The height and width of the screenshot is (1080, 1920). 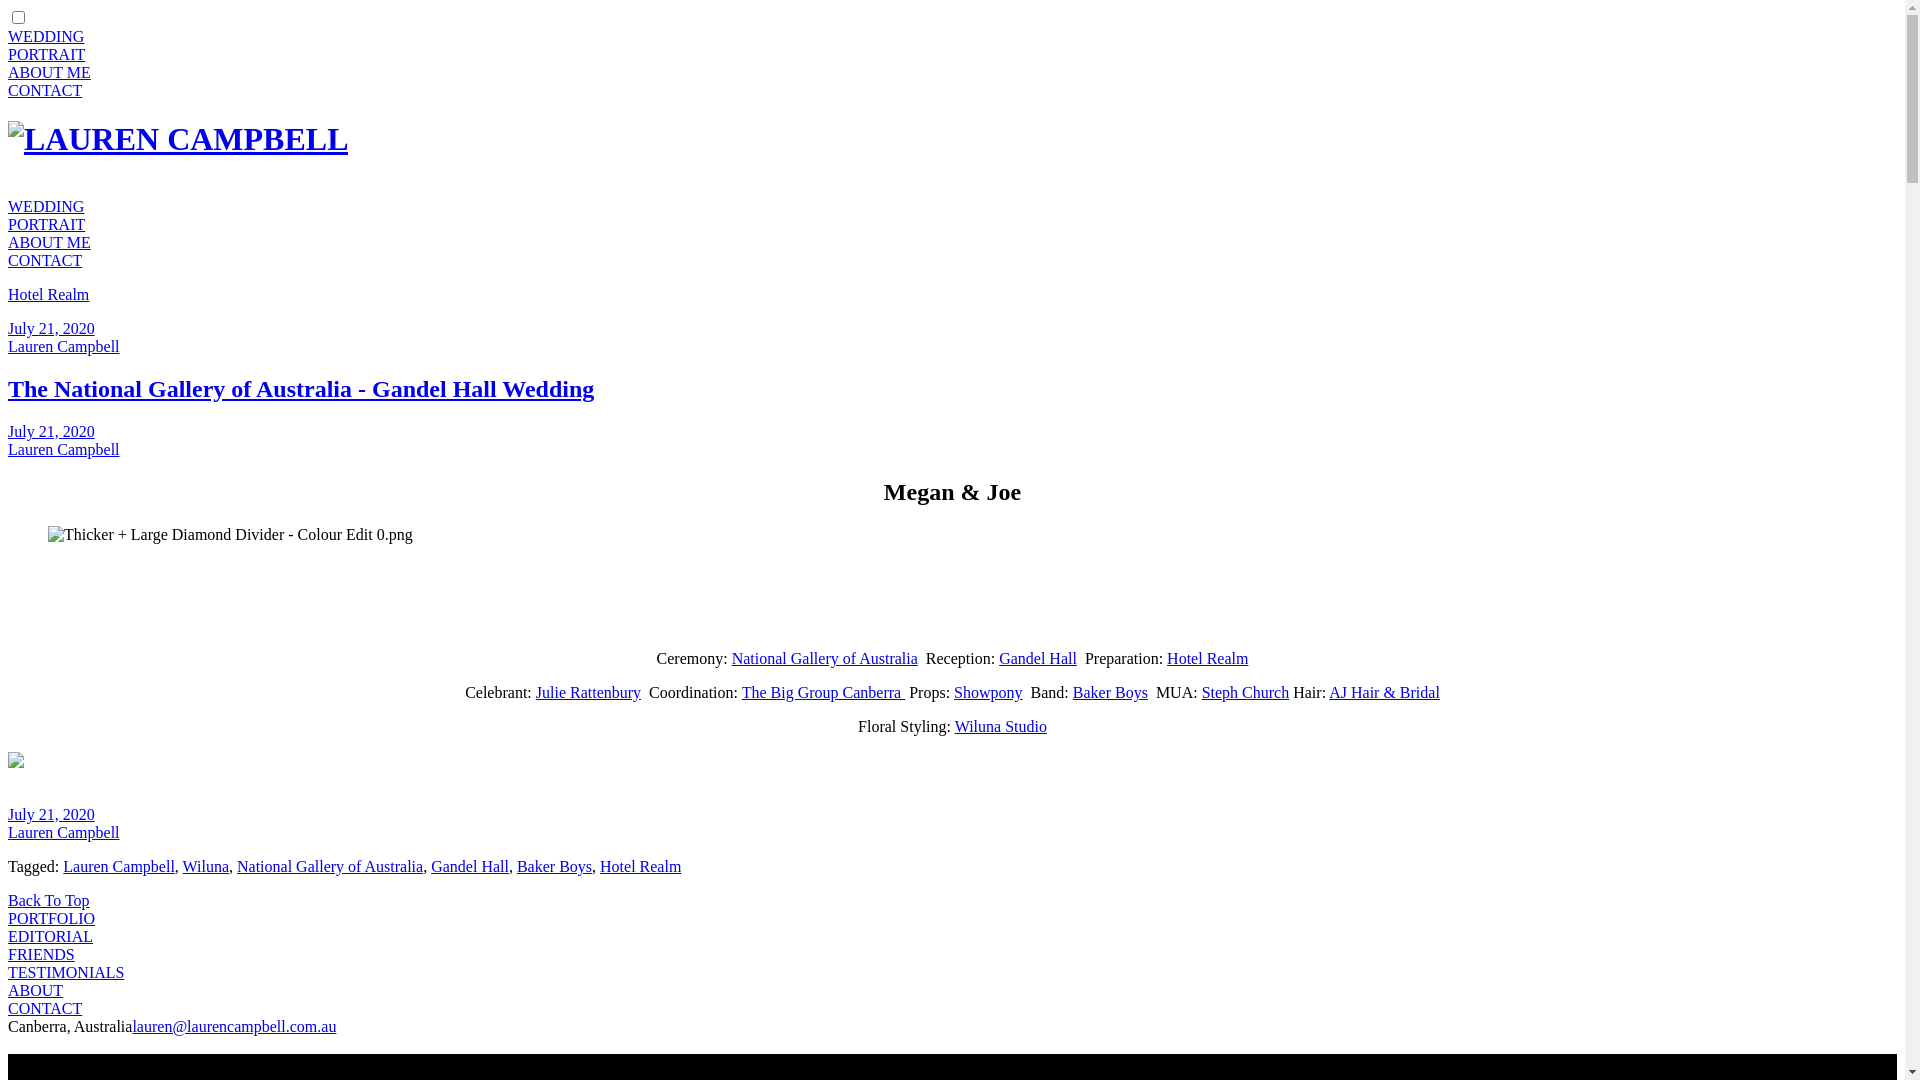 I want to click on The National Gallery of Australia - Gandel Hall Wedding, so click(x=301, y=389).